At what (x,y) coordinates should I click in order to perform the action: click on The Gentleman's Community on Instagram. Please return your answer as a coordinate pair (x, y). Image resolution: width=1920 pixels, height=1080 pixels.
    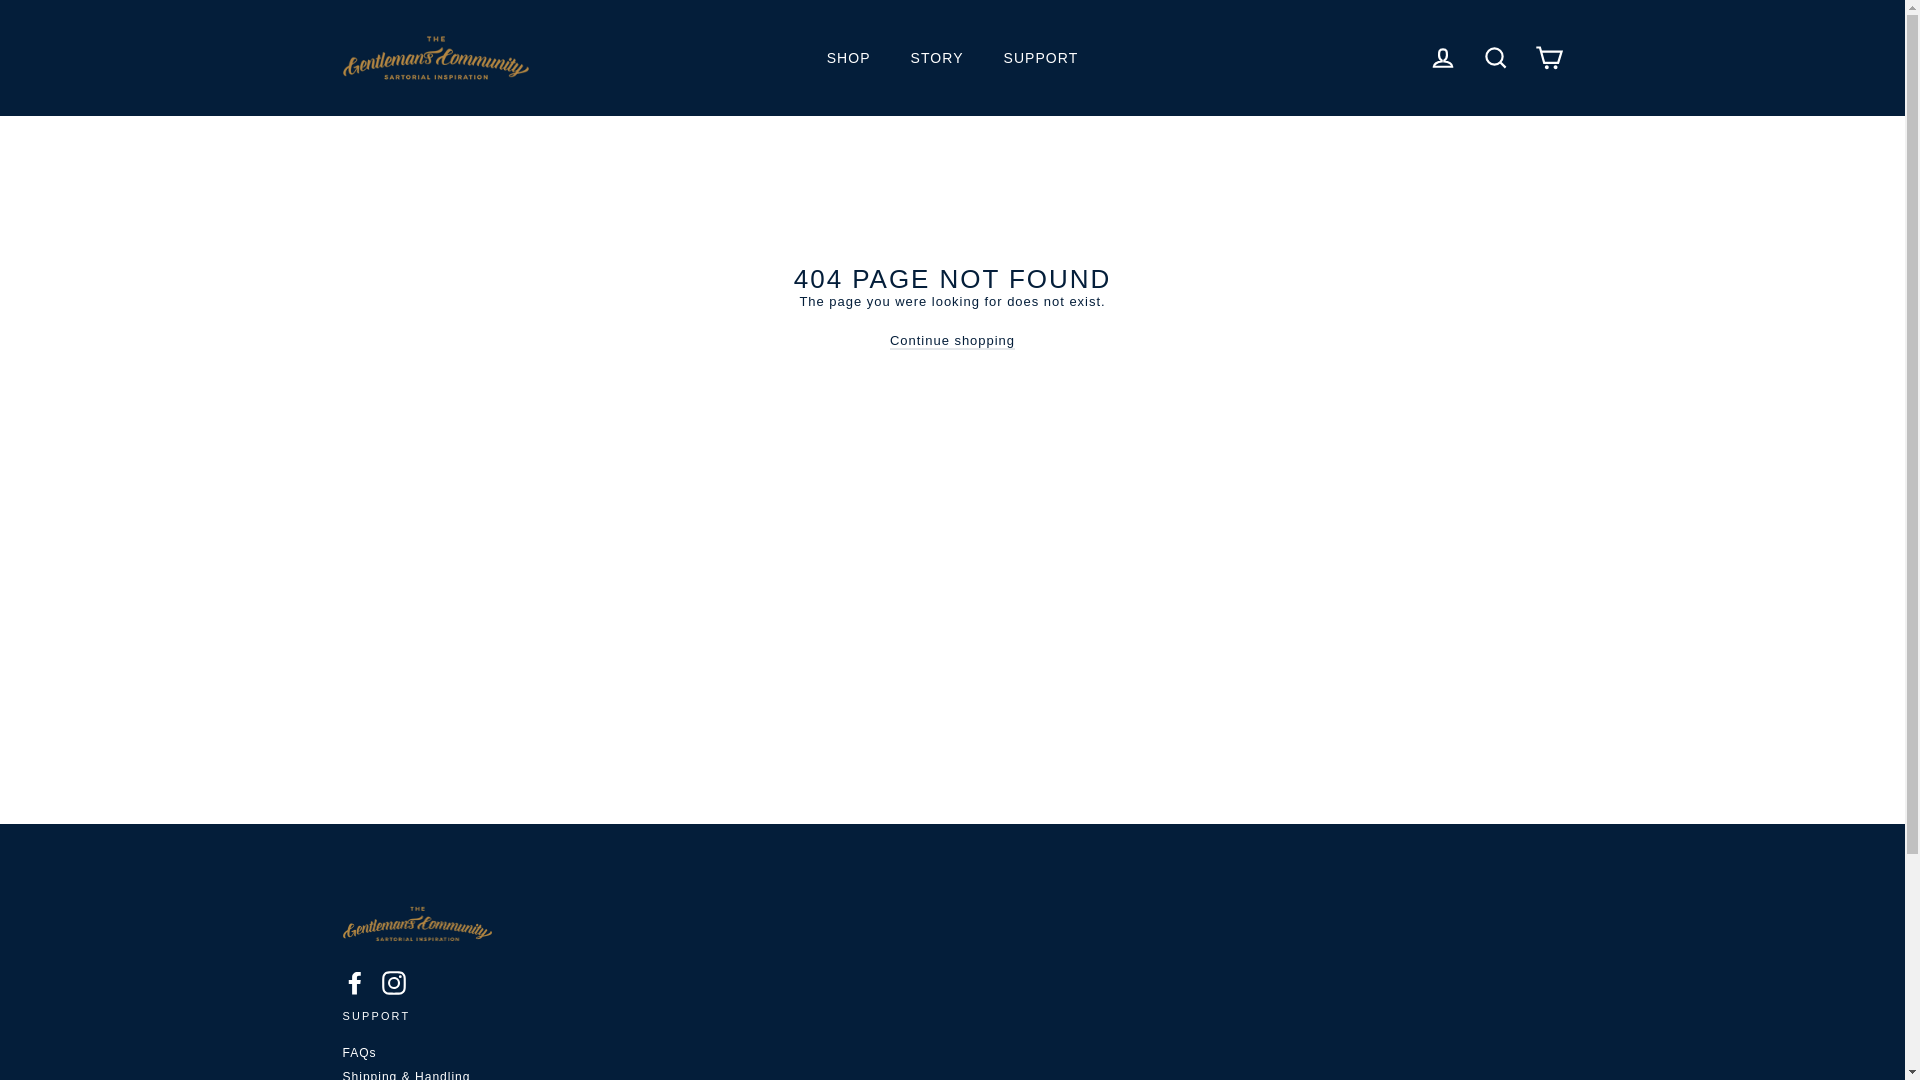
    Looking at the image, I should click on (394, 982).